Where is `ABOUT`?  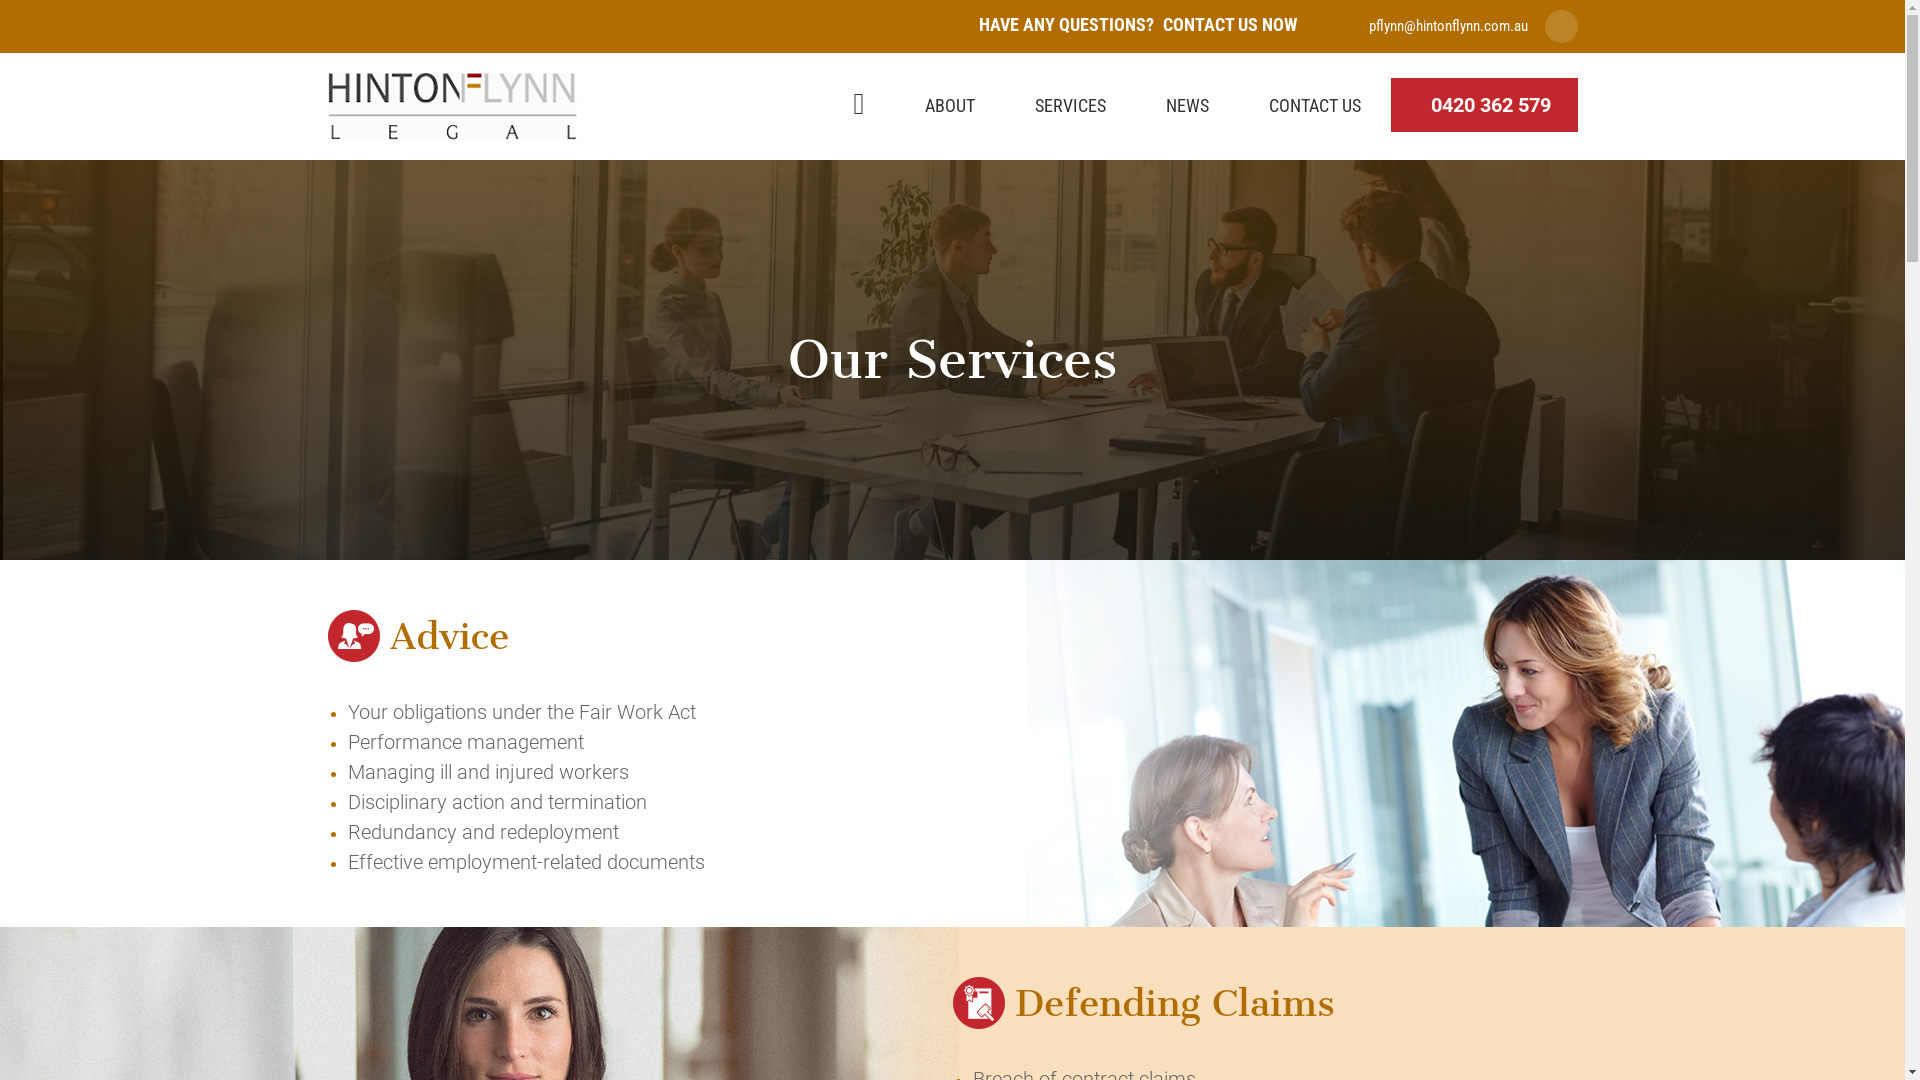
ABOUT is located at coordinates (949, 106).